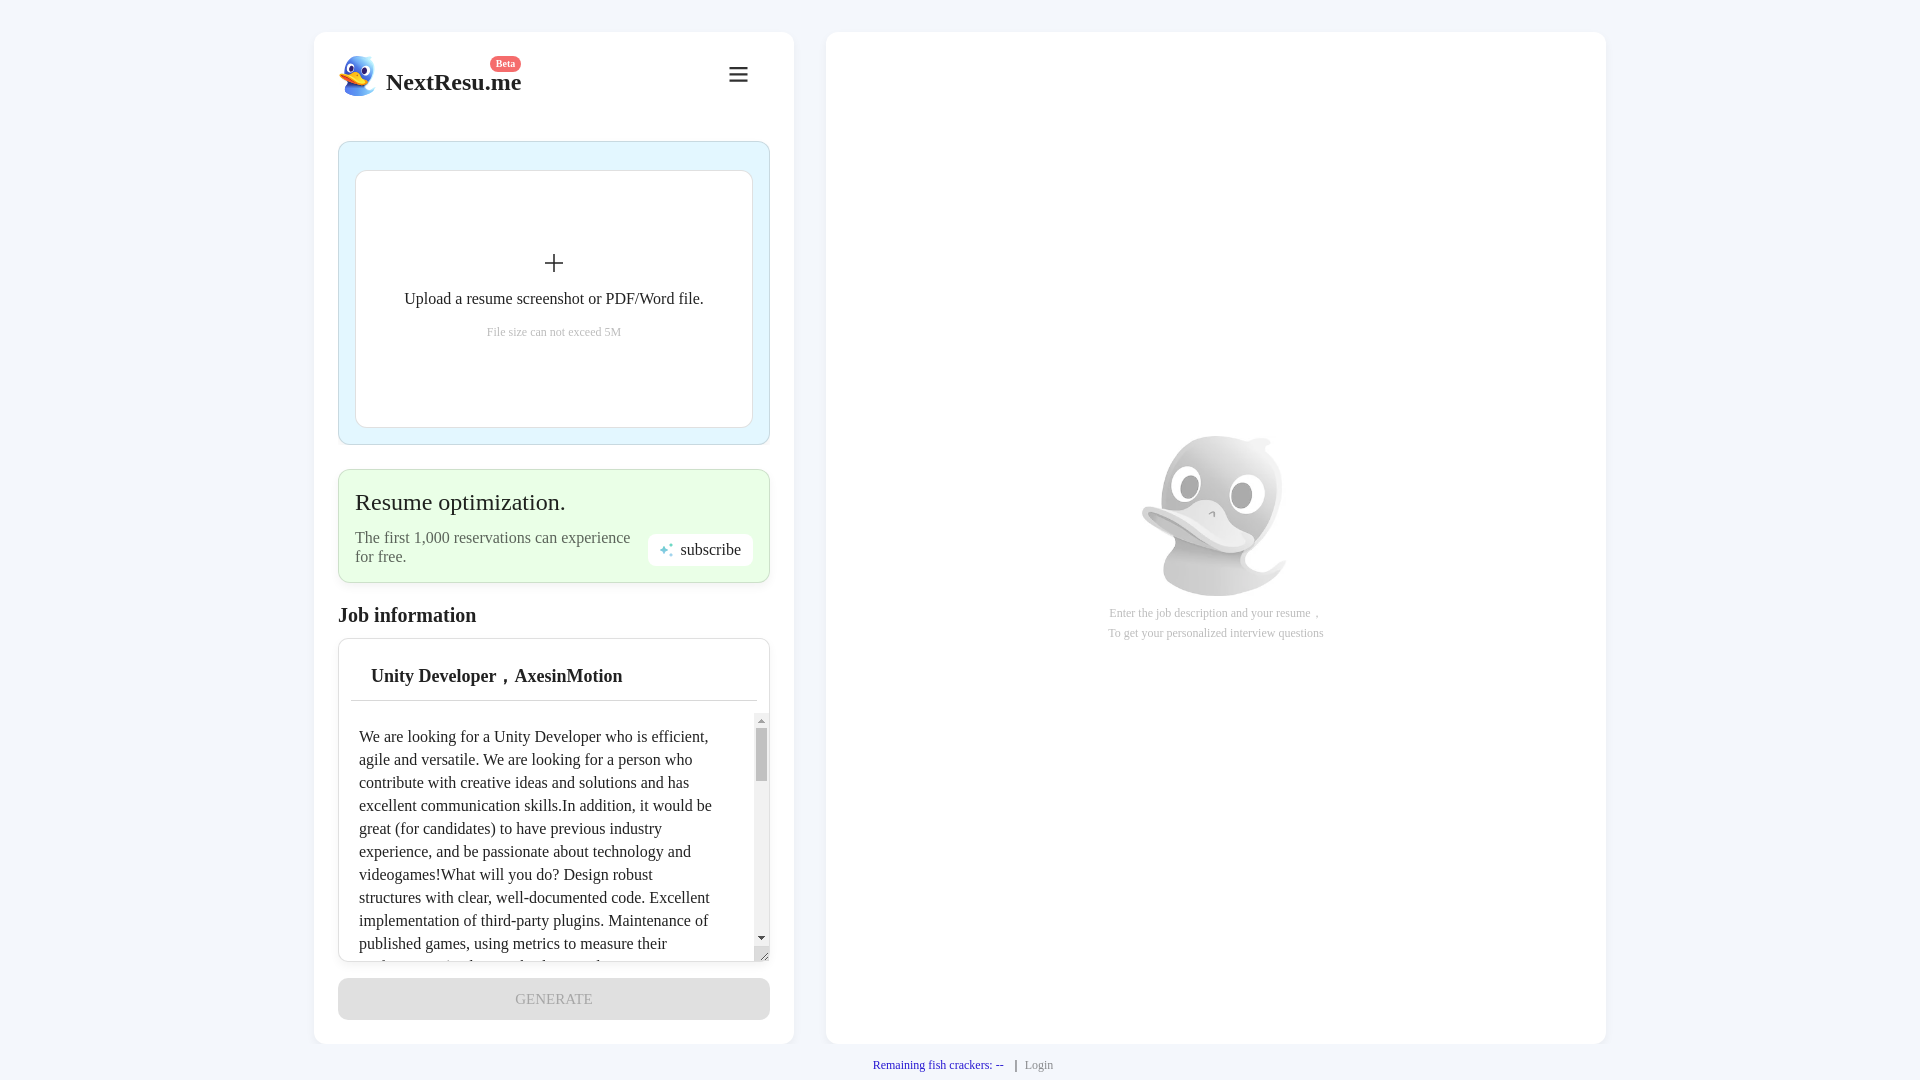 This screenshot has height=1080, width=1920. I want to click on Login, so click(1040, 1065).